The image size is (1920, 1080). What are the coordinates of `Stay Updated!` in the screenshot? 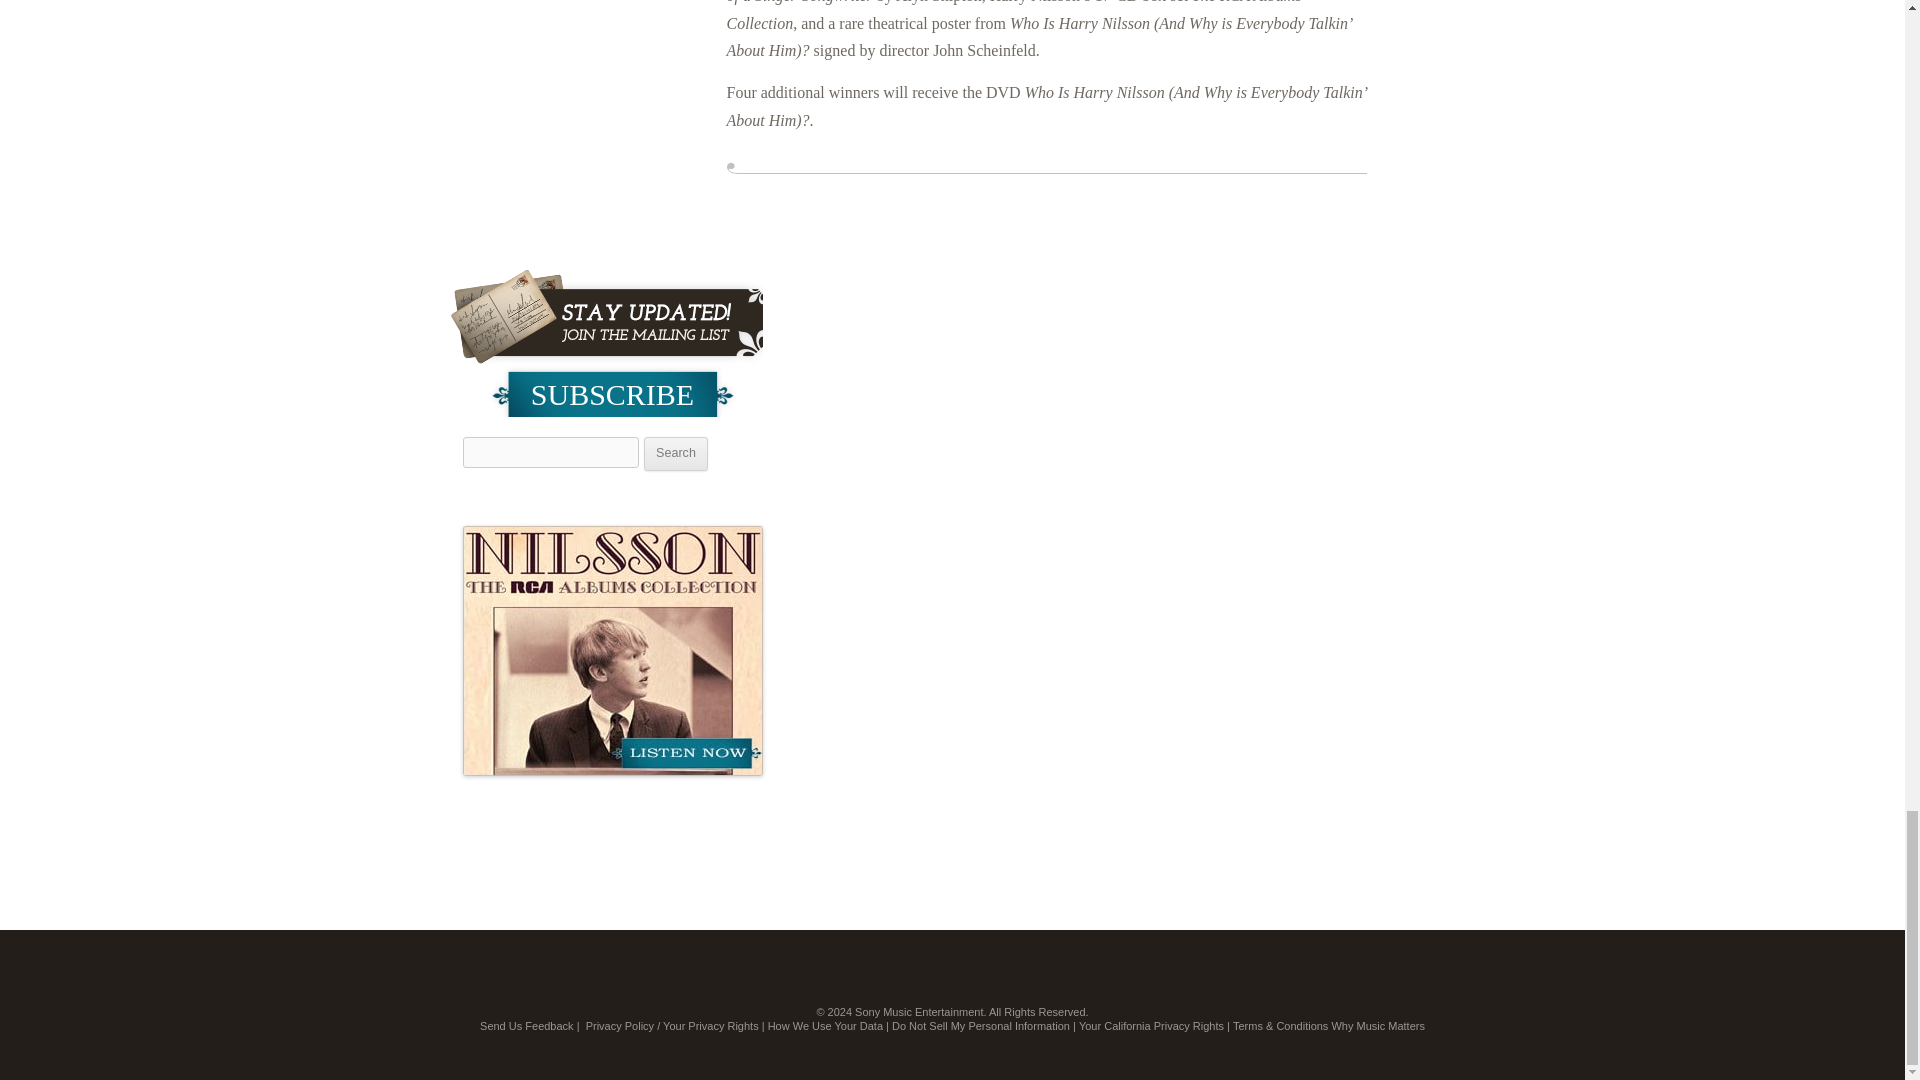 It's located at (606, 316).